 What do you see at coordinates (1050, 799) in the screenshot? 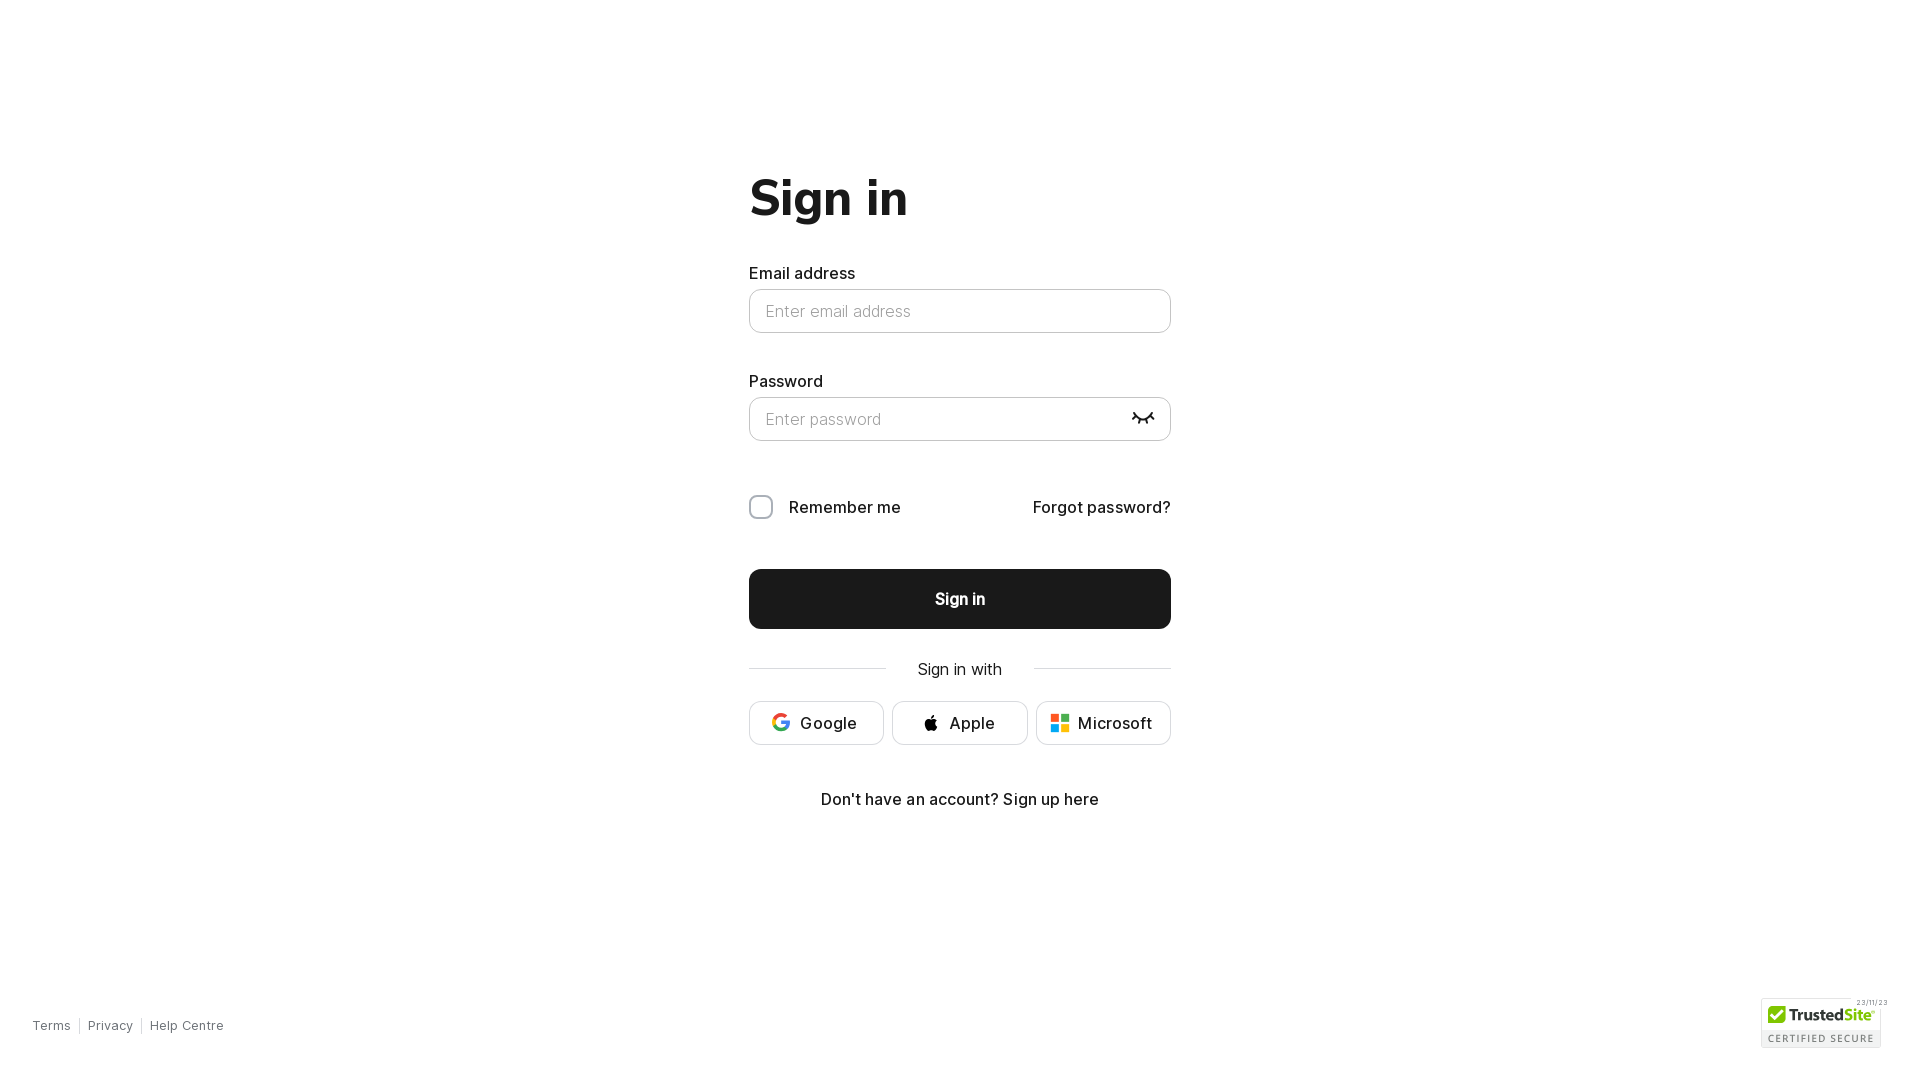
I see `Sign up here` at bounding box center [1050, 799].